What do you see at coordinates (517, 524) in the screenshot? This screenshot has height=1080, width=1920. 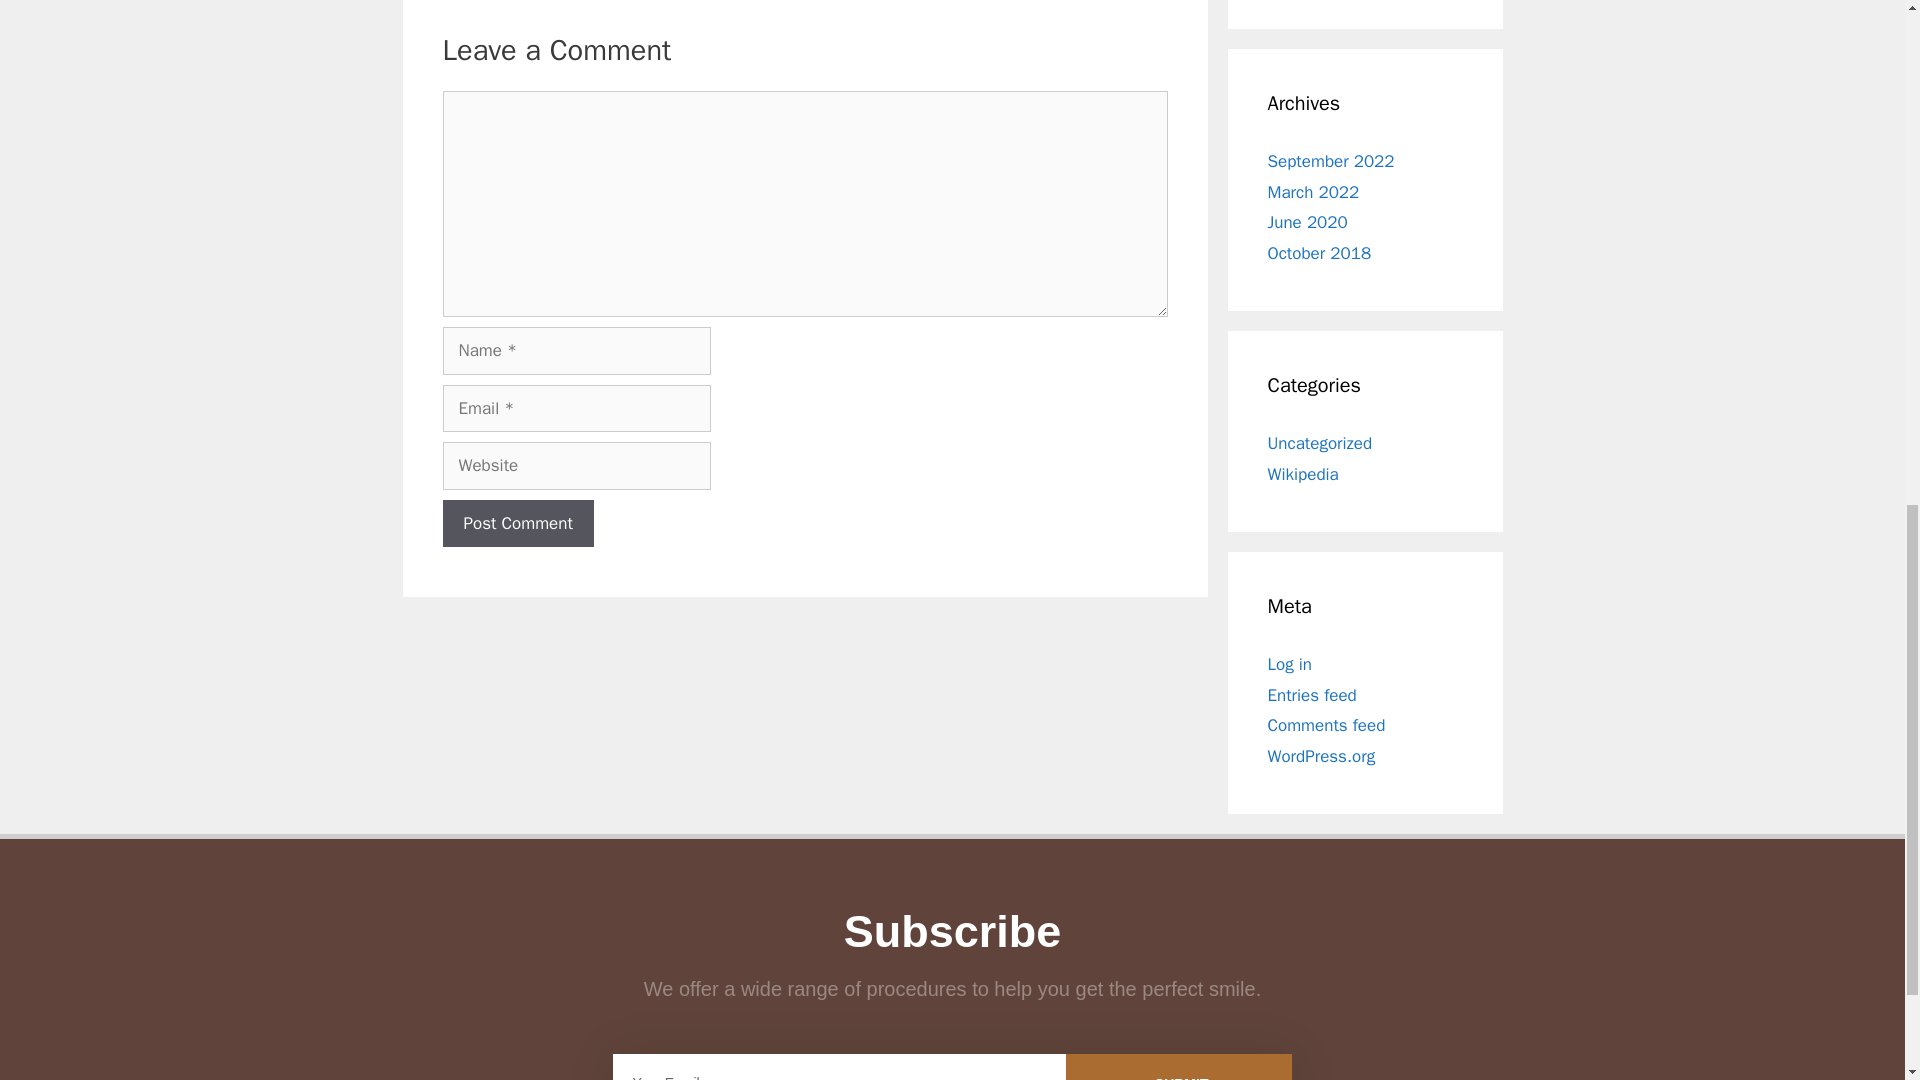 I see `Post Comment` at bounding box center [517, 524].